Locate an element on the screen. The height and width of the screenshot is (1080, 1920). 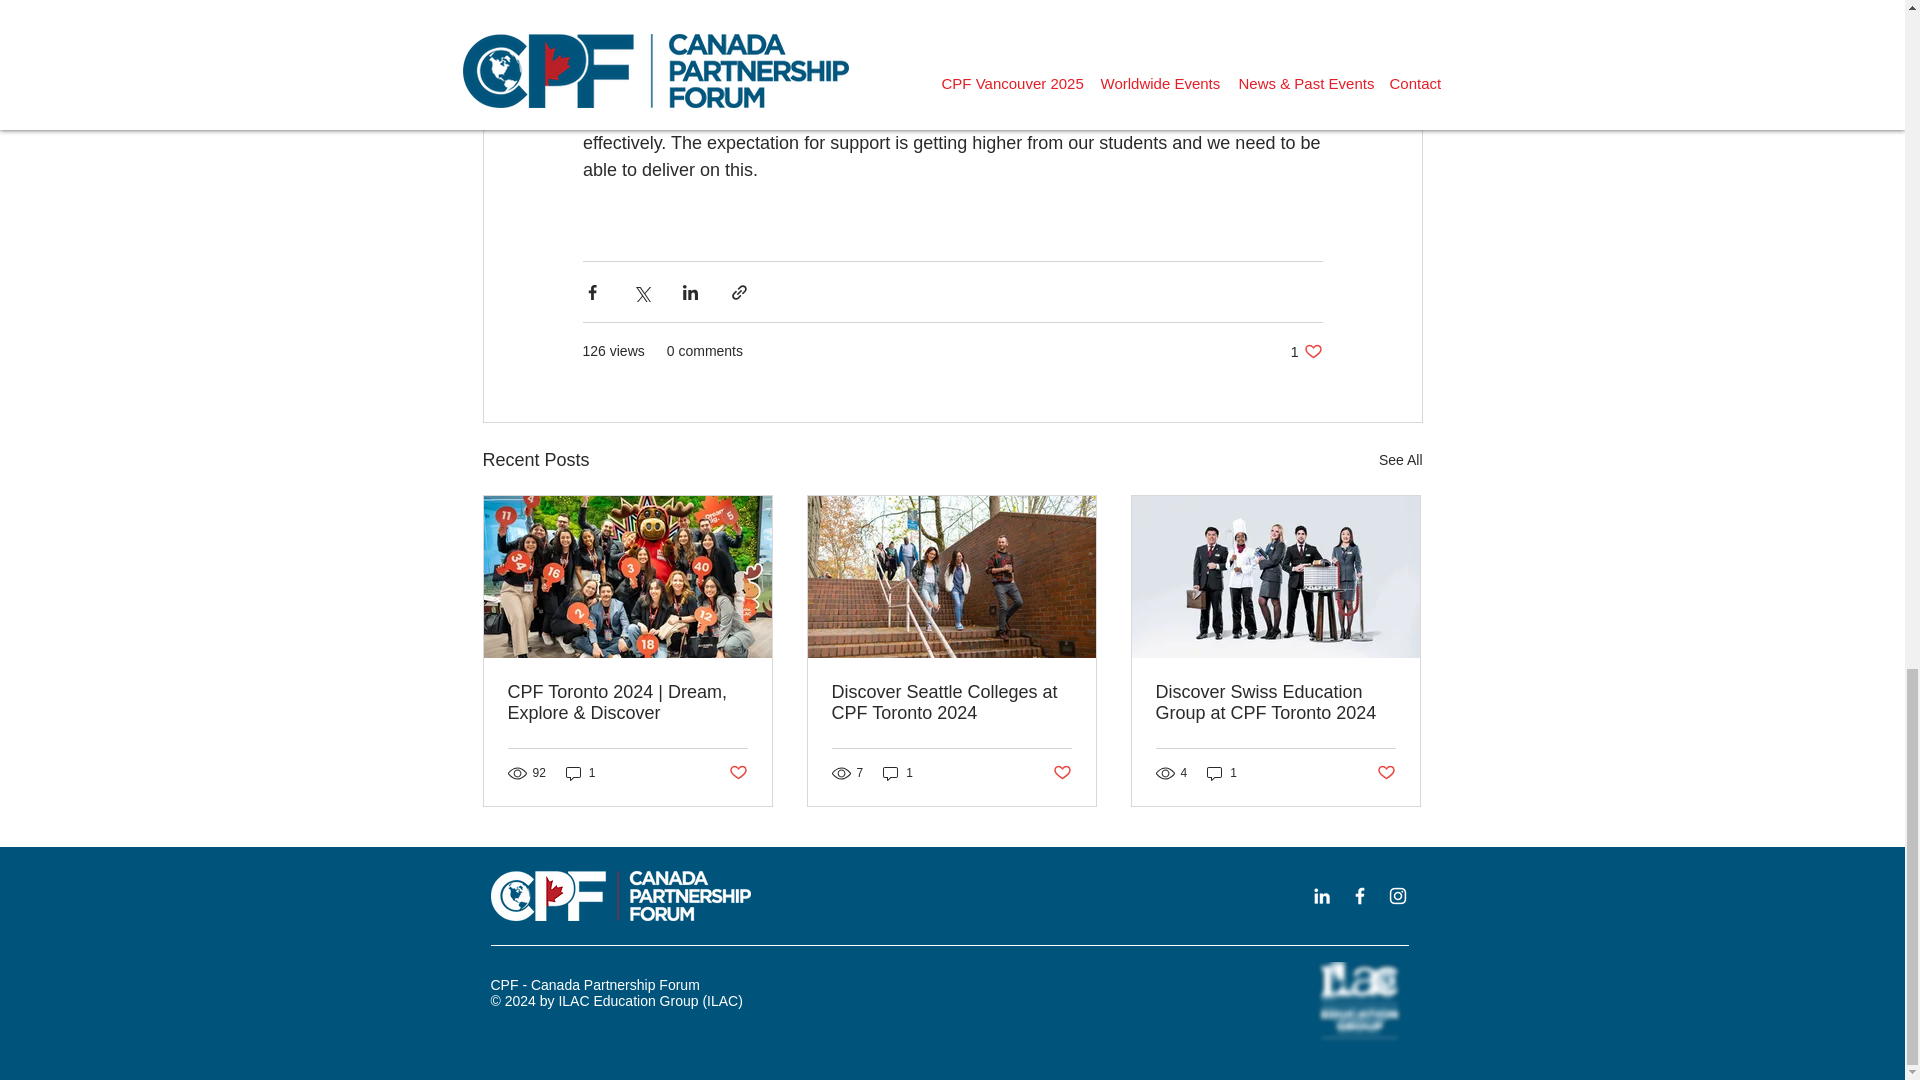
Post not marked as liked is located at coordinates (736, 772).